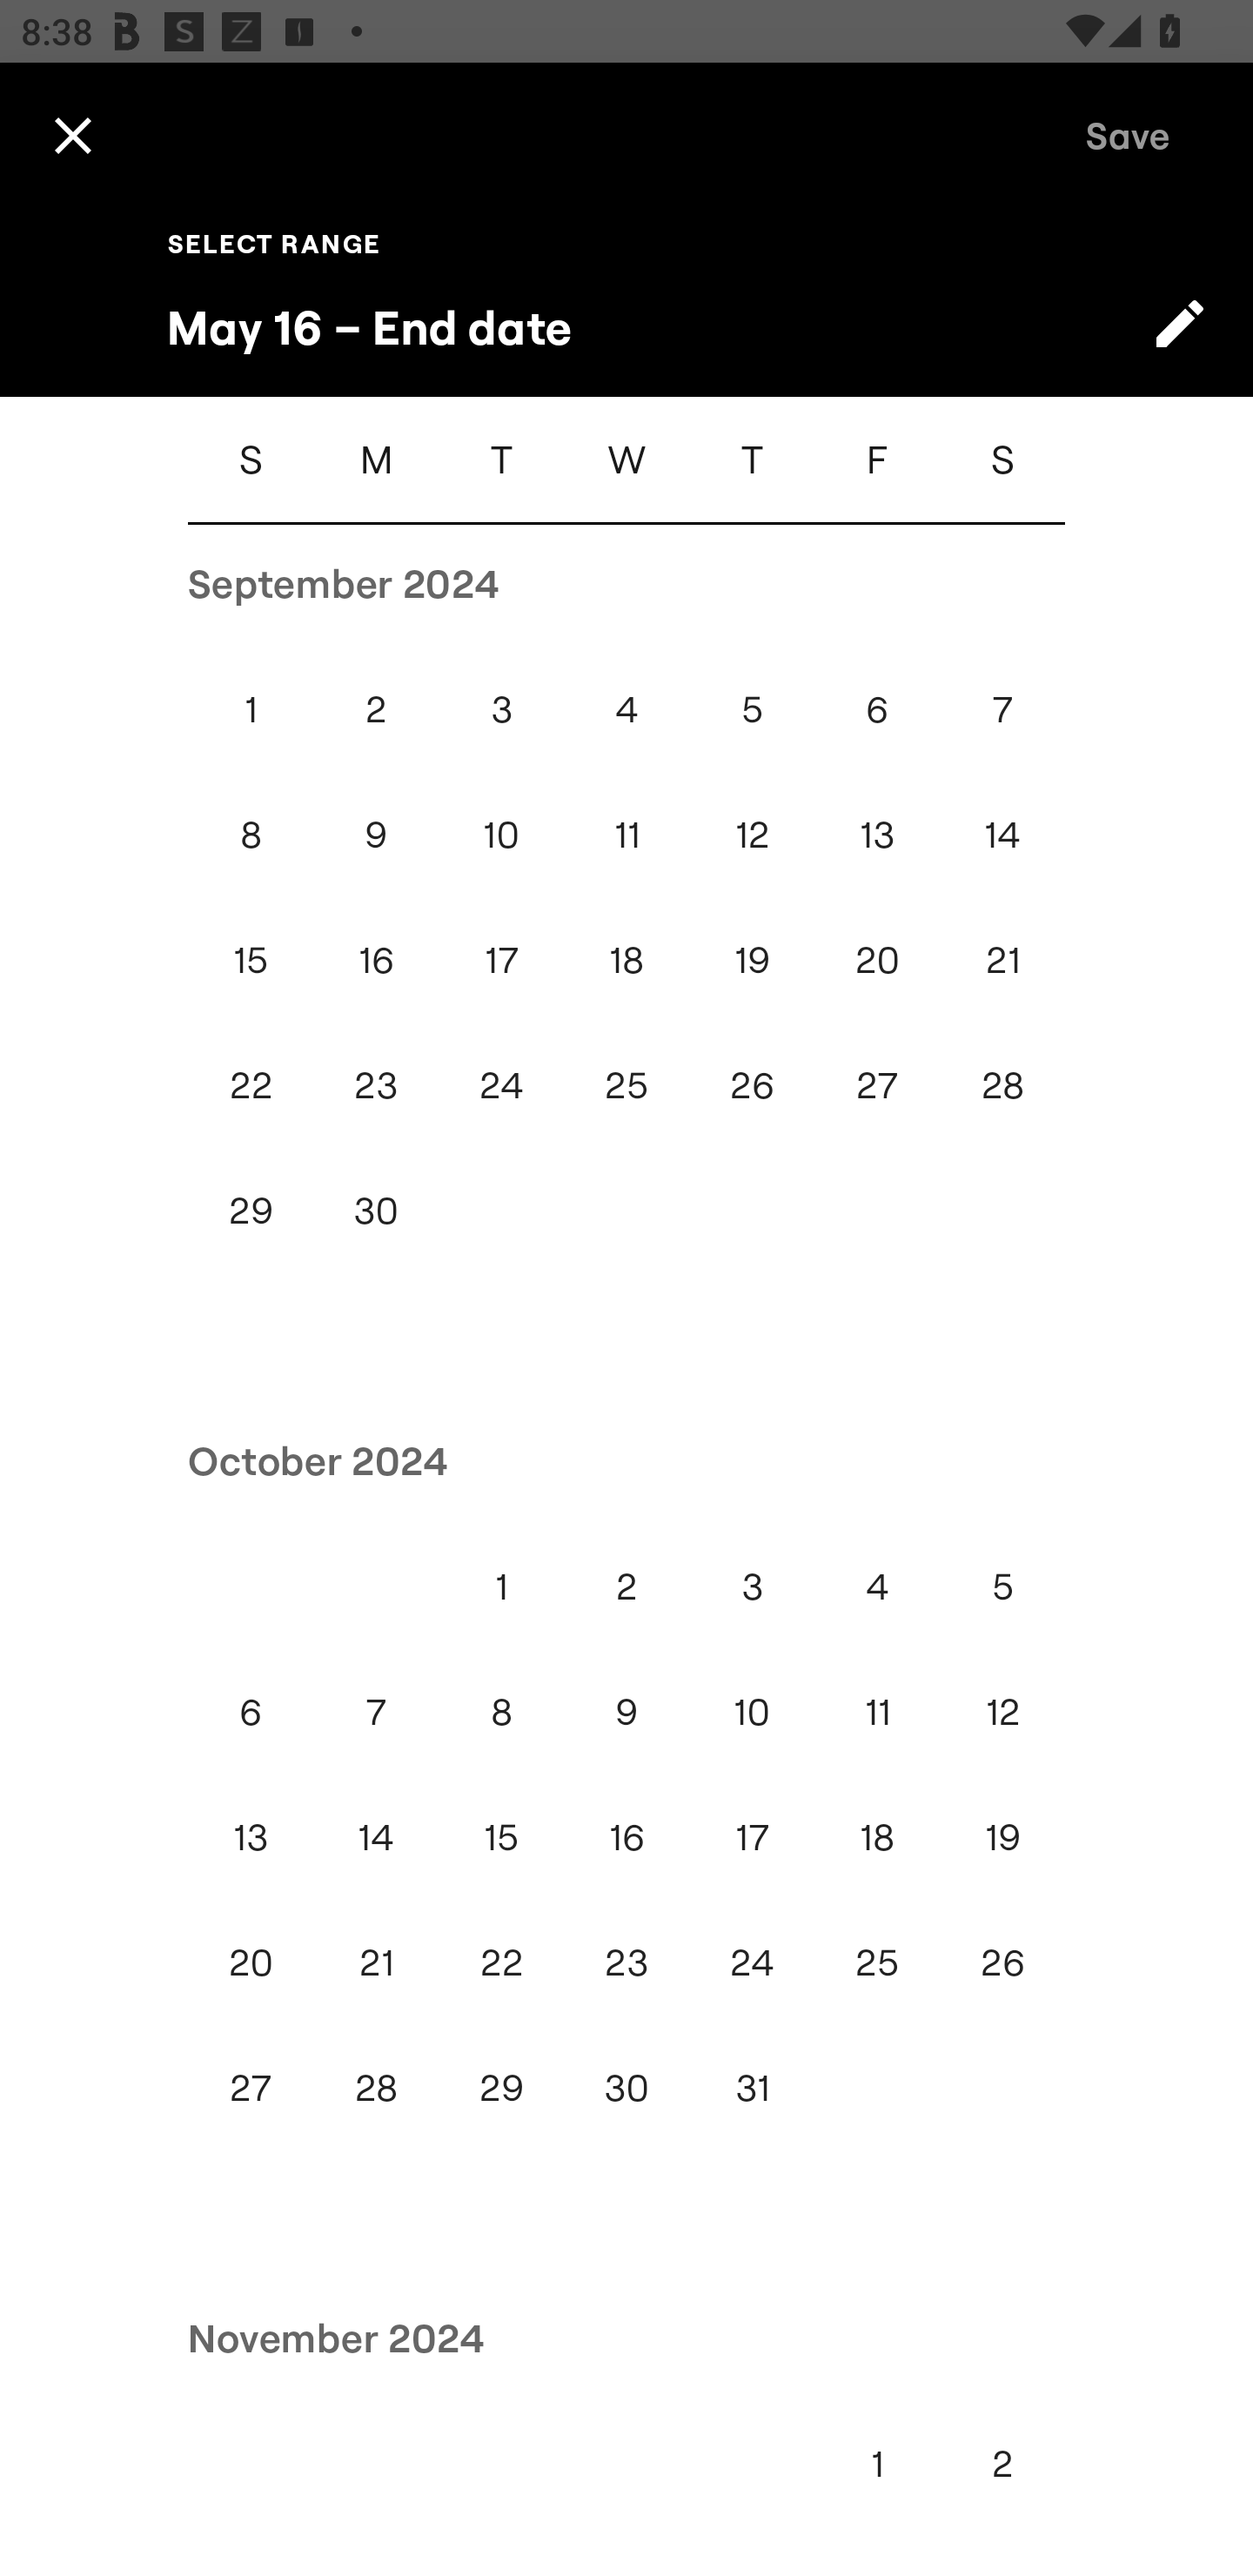 The image size is (1253, 2576). What do you see at coordinates (1002, 959) in the screenshot?
I see `21 Sat, Sep 21` at bounding box center [1002, 959].